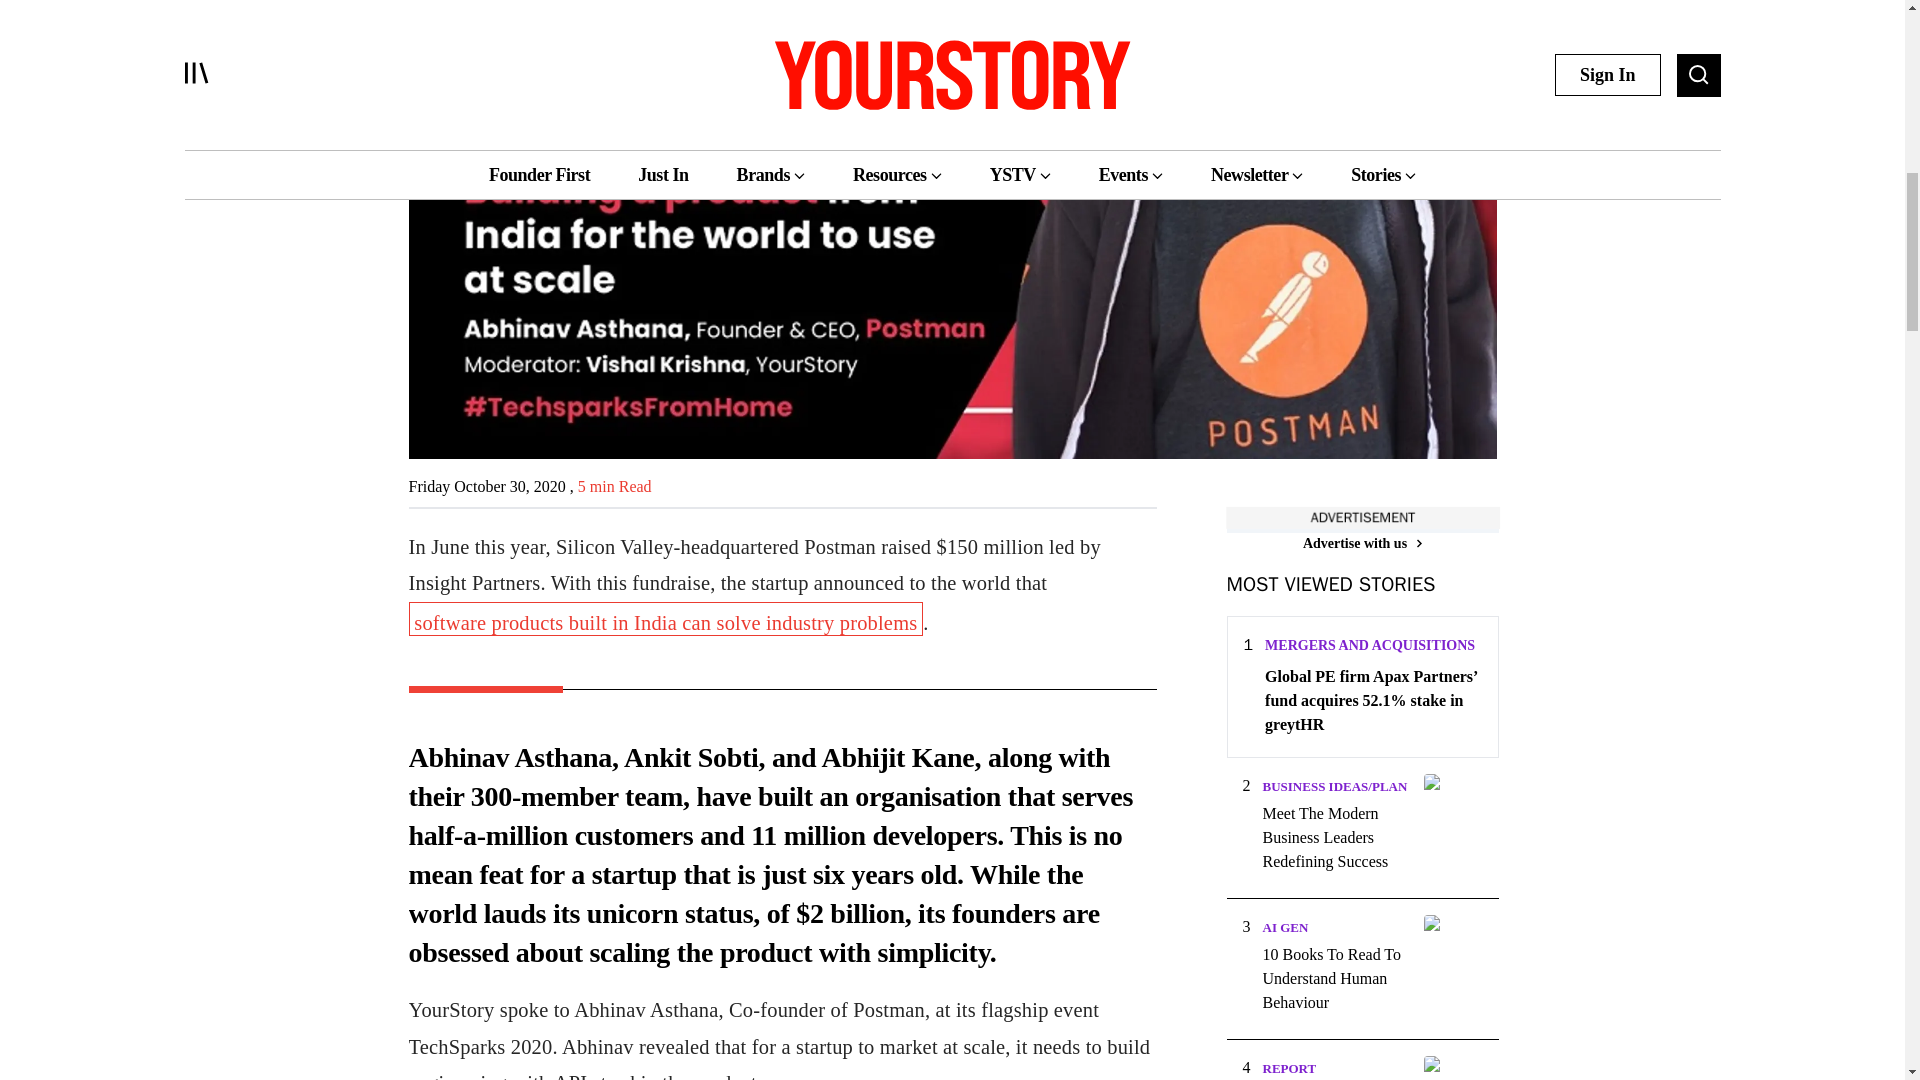 This screenshot has height=1080, width=1920. Describe the element at coordinates (1362, 544) in the screenshot. I see `Advertise with us` at that location.